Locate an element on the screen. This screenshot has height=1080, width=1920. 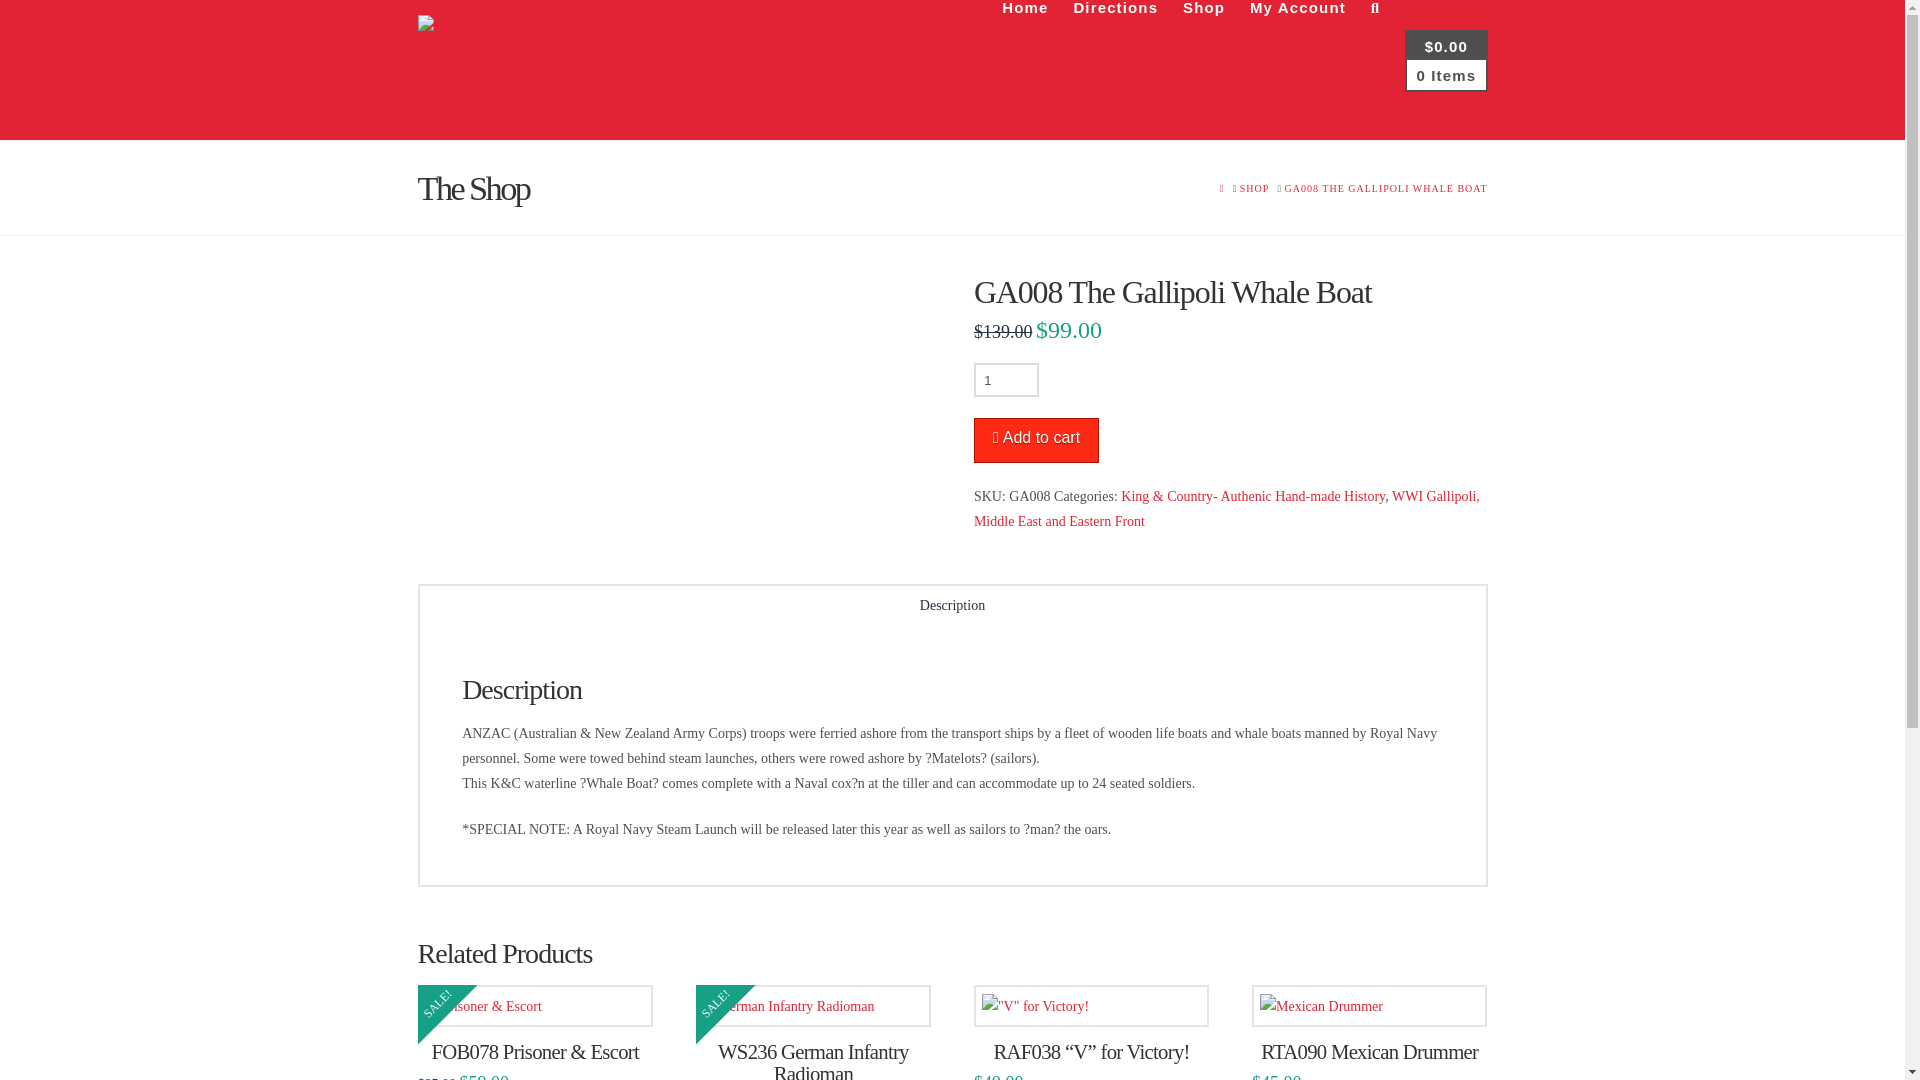
You Are Here is located at coordinates (1386, 188).